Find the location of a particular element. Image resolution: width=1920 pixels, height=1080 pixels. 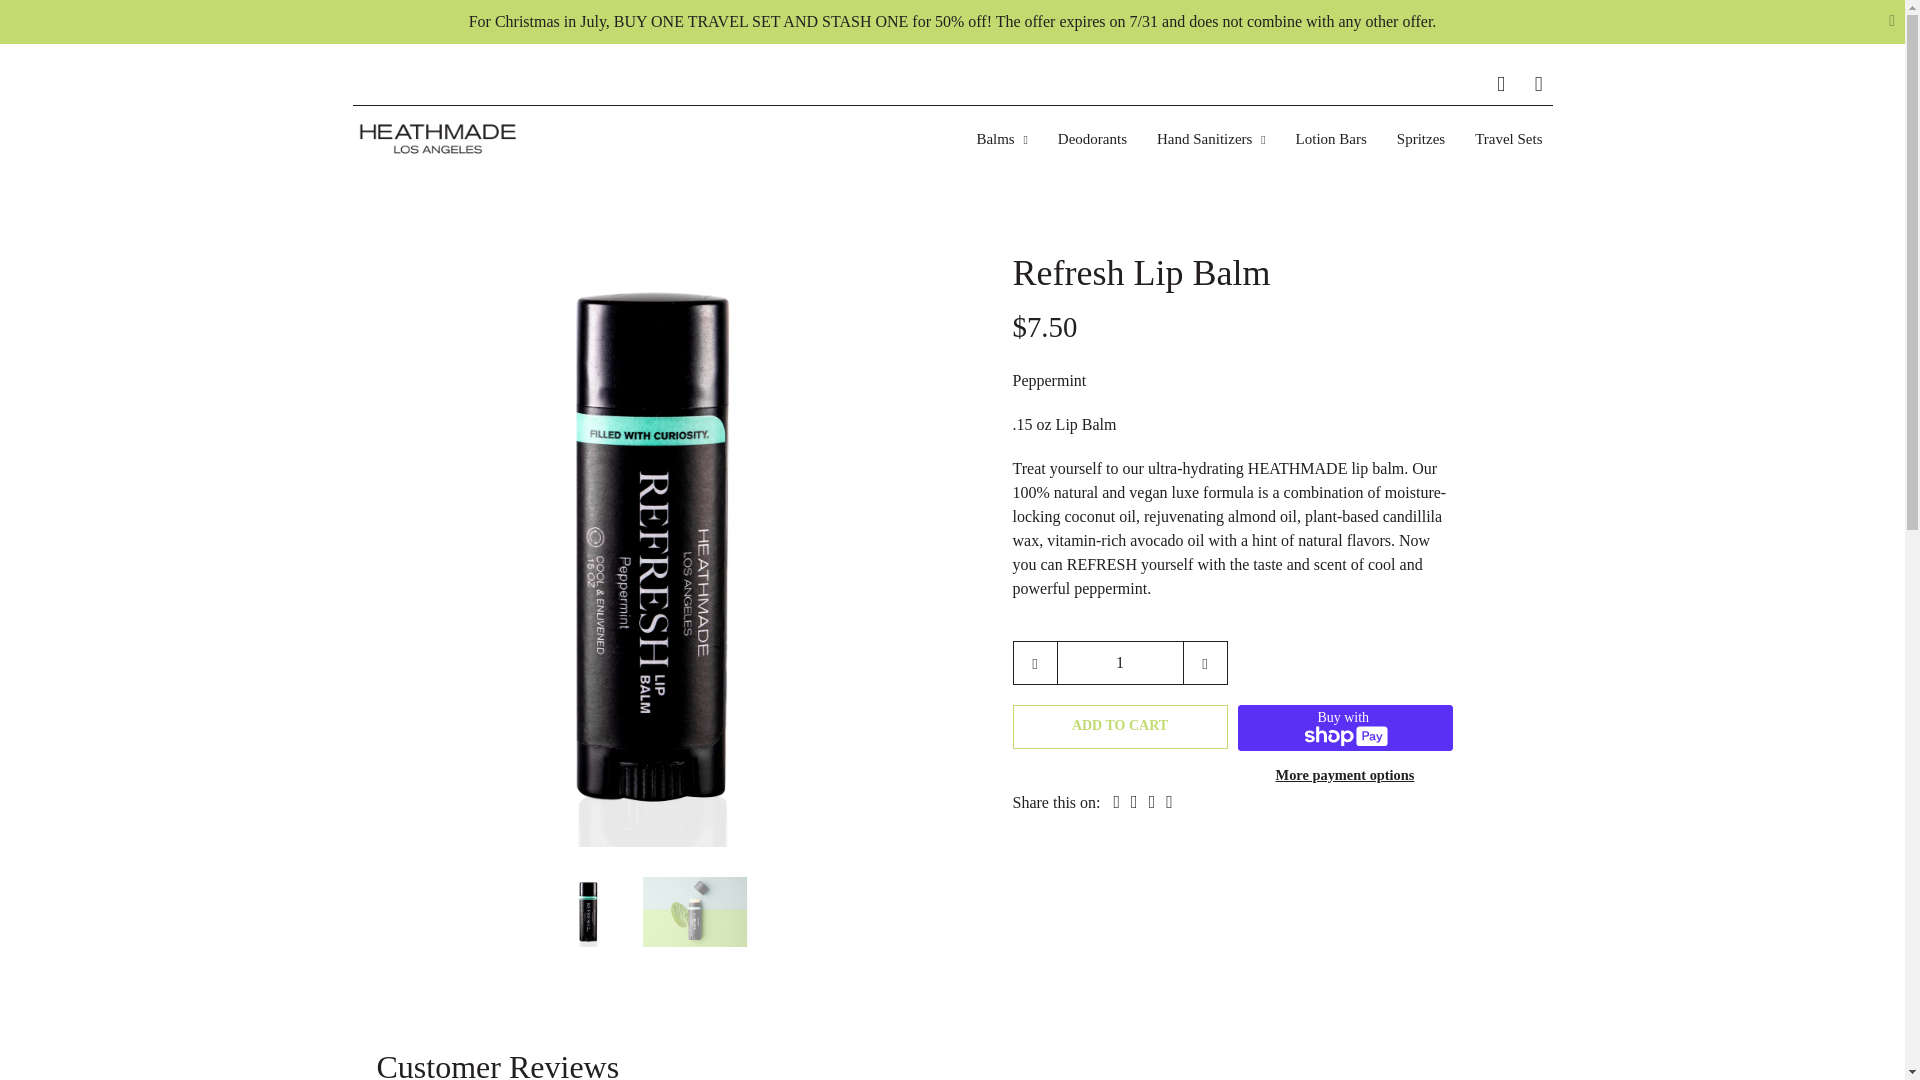

1 is located at coordinates (1119, 662).